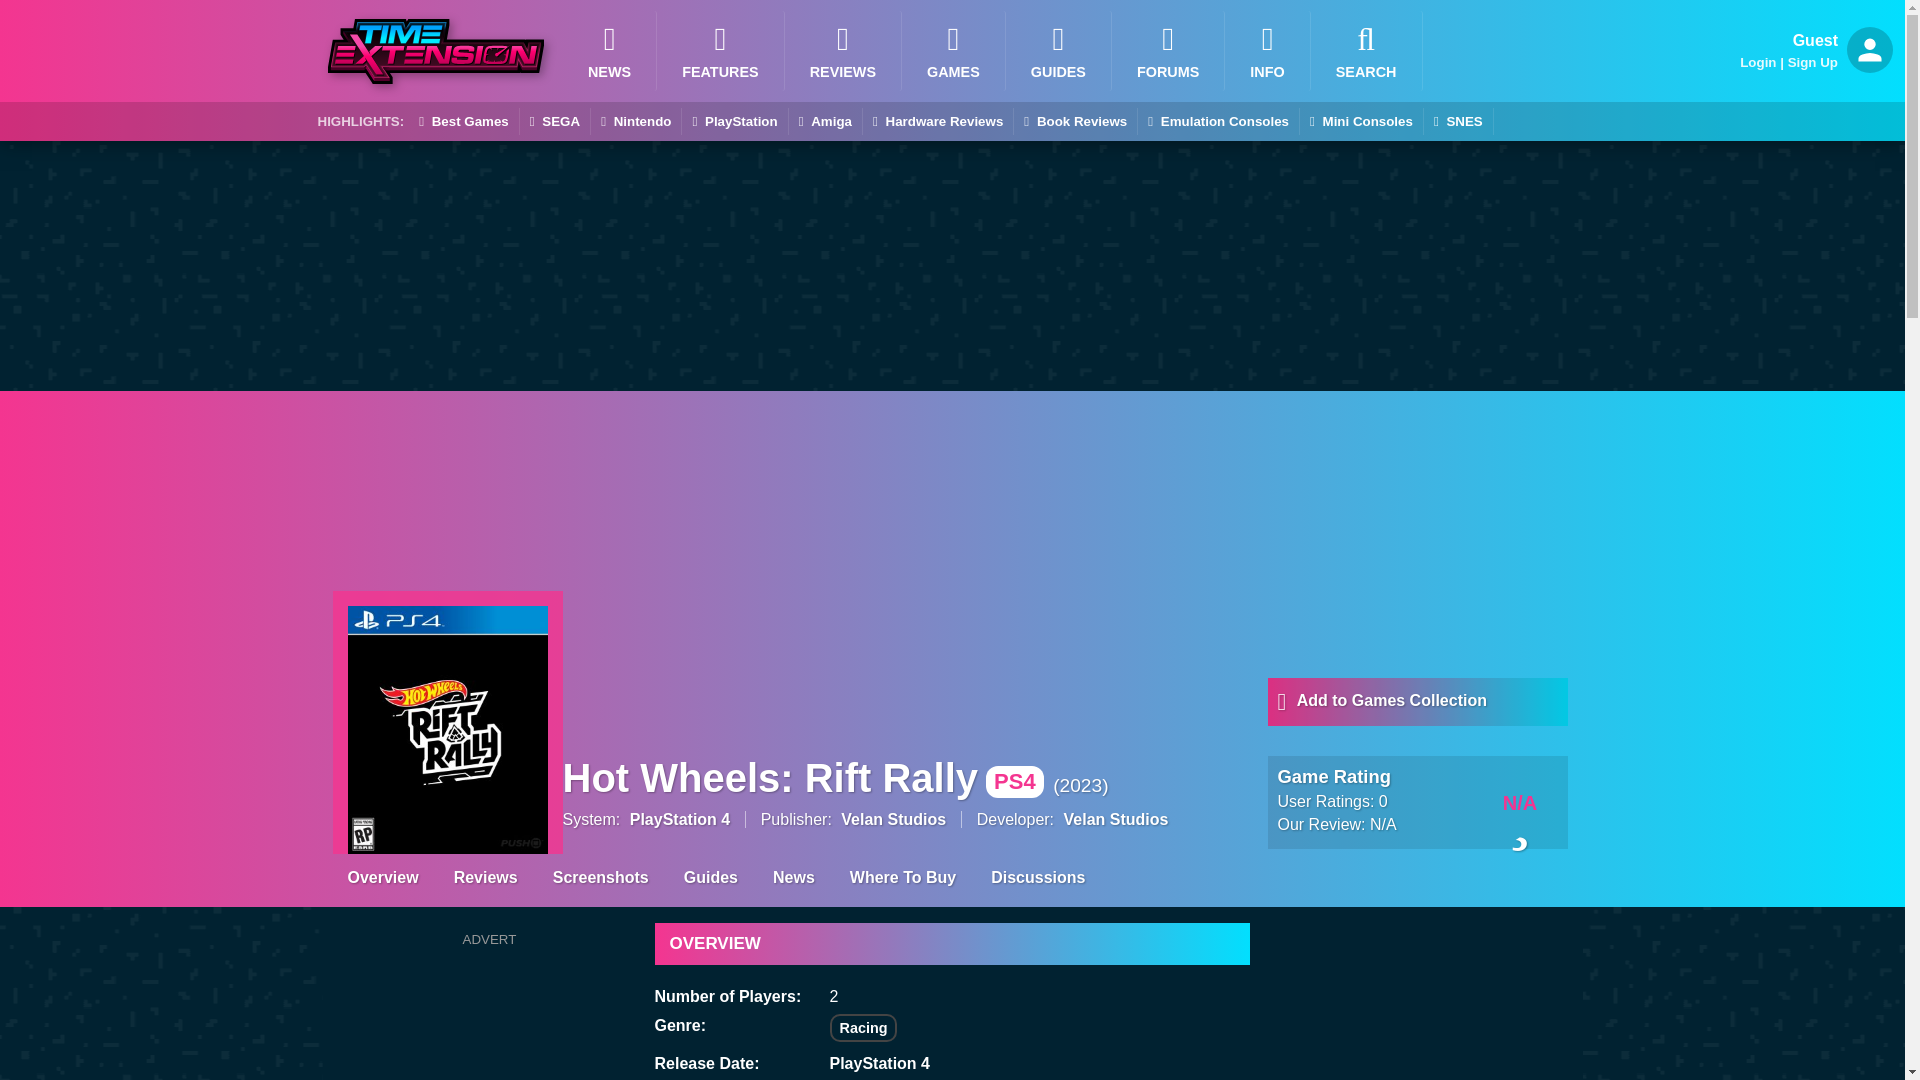 The image size is (1920, 1080). What do you see at coordinates (609, 50) in the screenshot?
I see `NEWS` at bounding box center [609, 50].